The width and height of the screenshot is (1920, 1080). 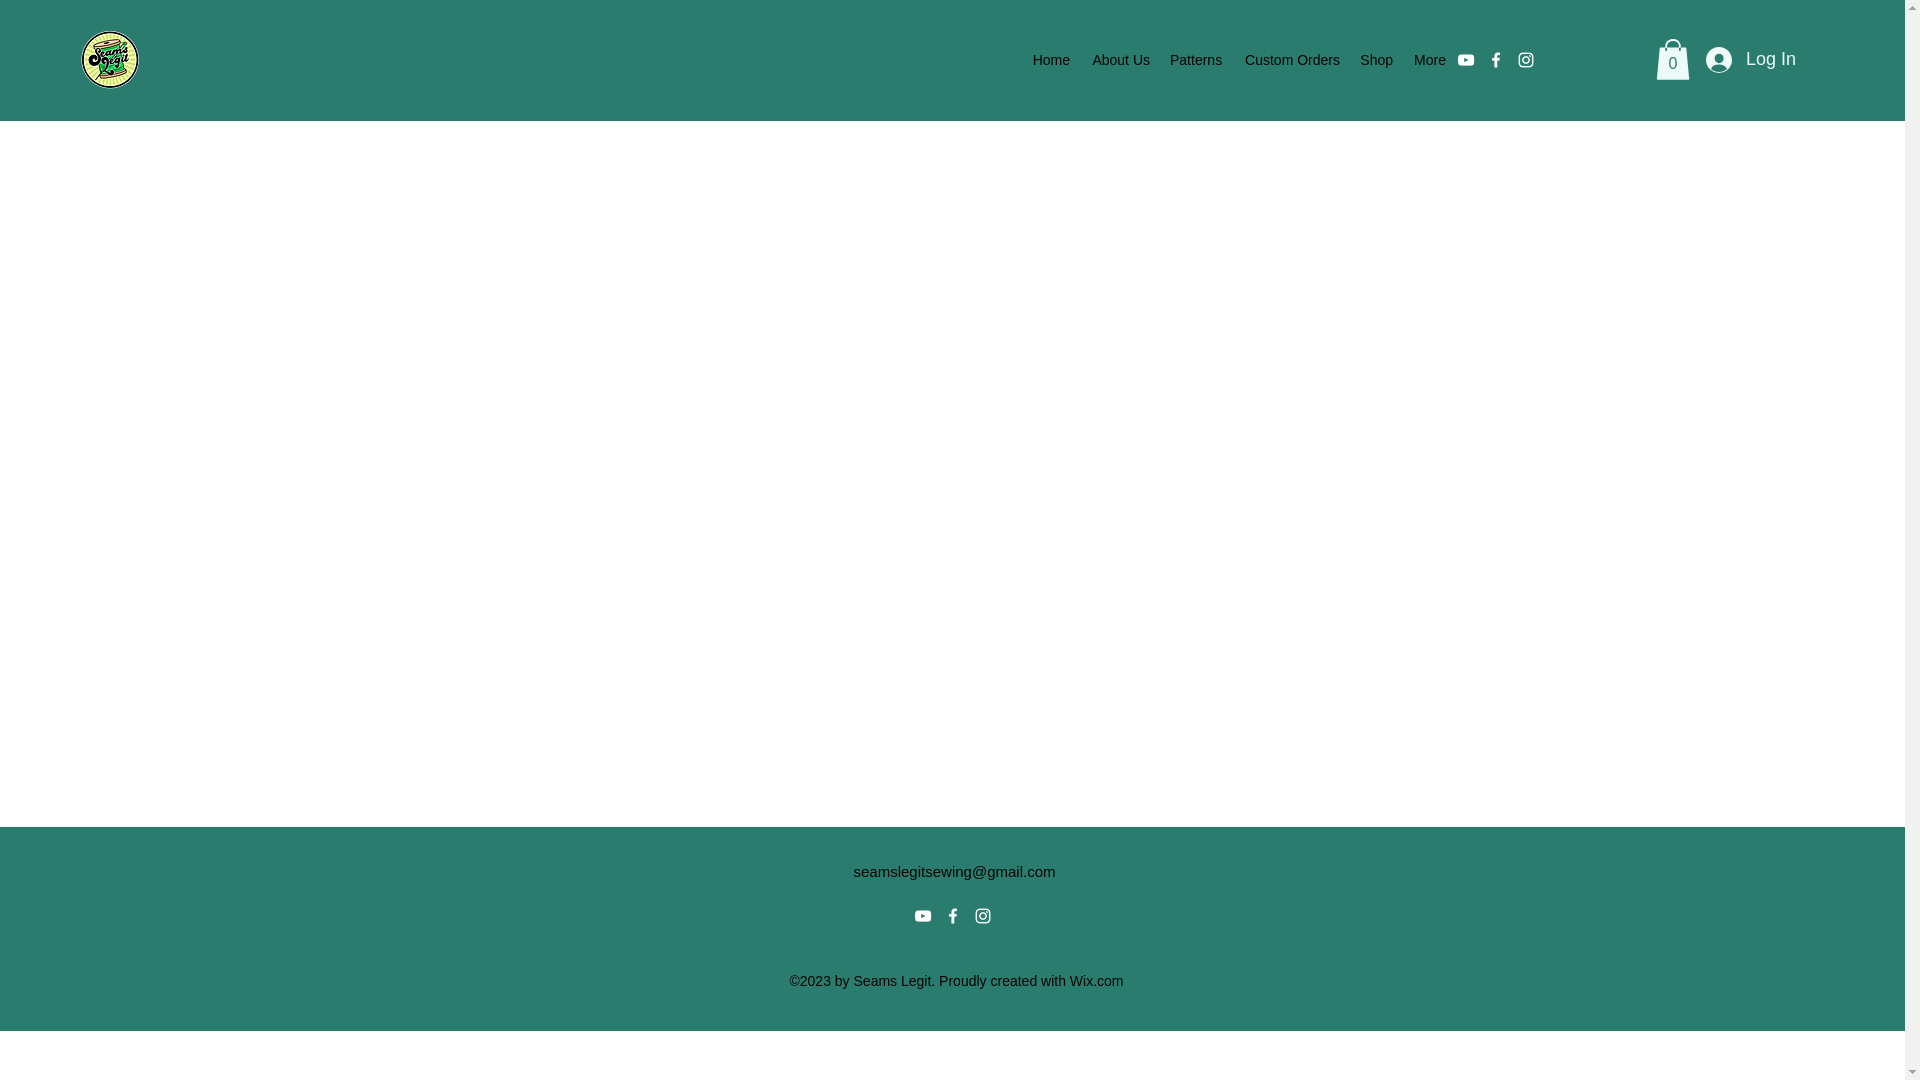 What do you see at coordinates (1119, 60) in the screenshot?
I see `About Us` at bounding box center [1119, 60].